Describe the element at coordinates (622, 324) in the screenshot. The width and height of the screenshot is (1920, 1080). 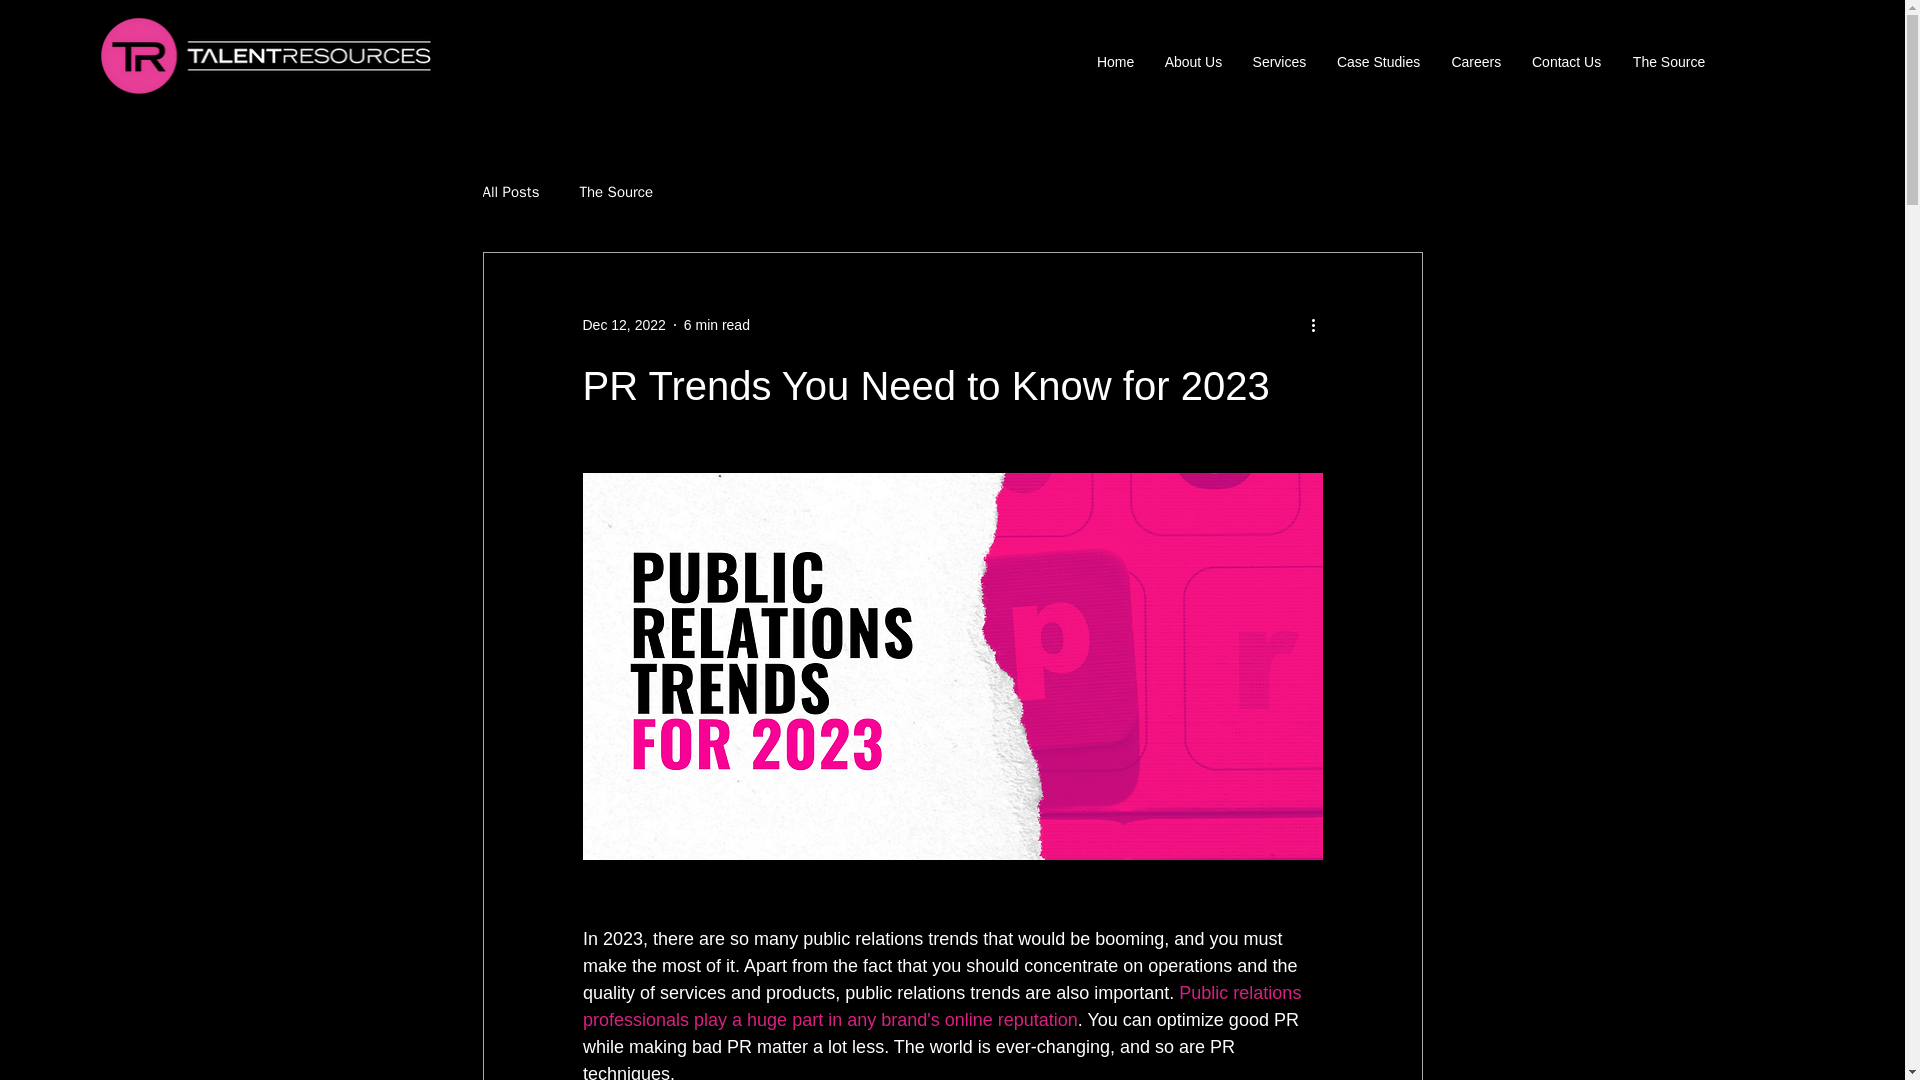
I see `Dec 12, 2022` at that location.